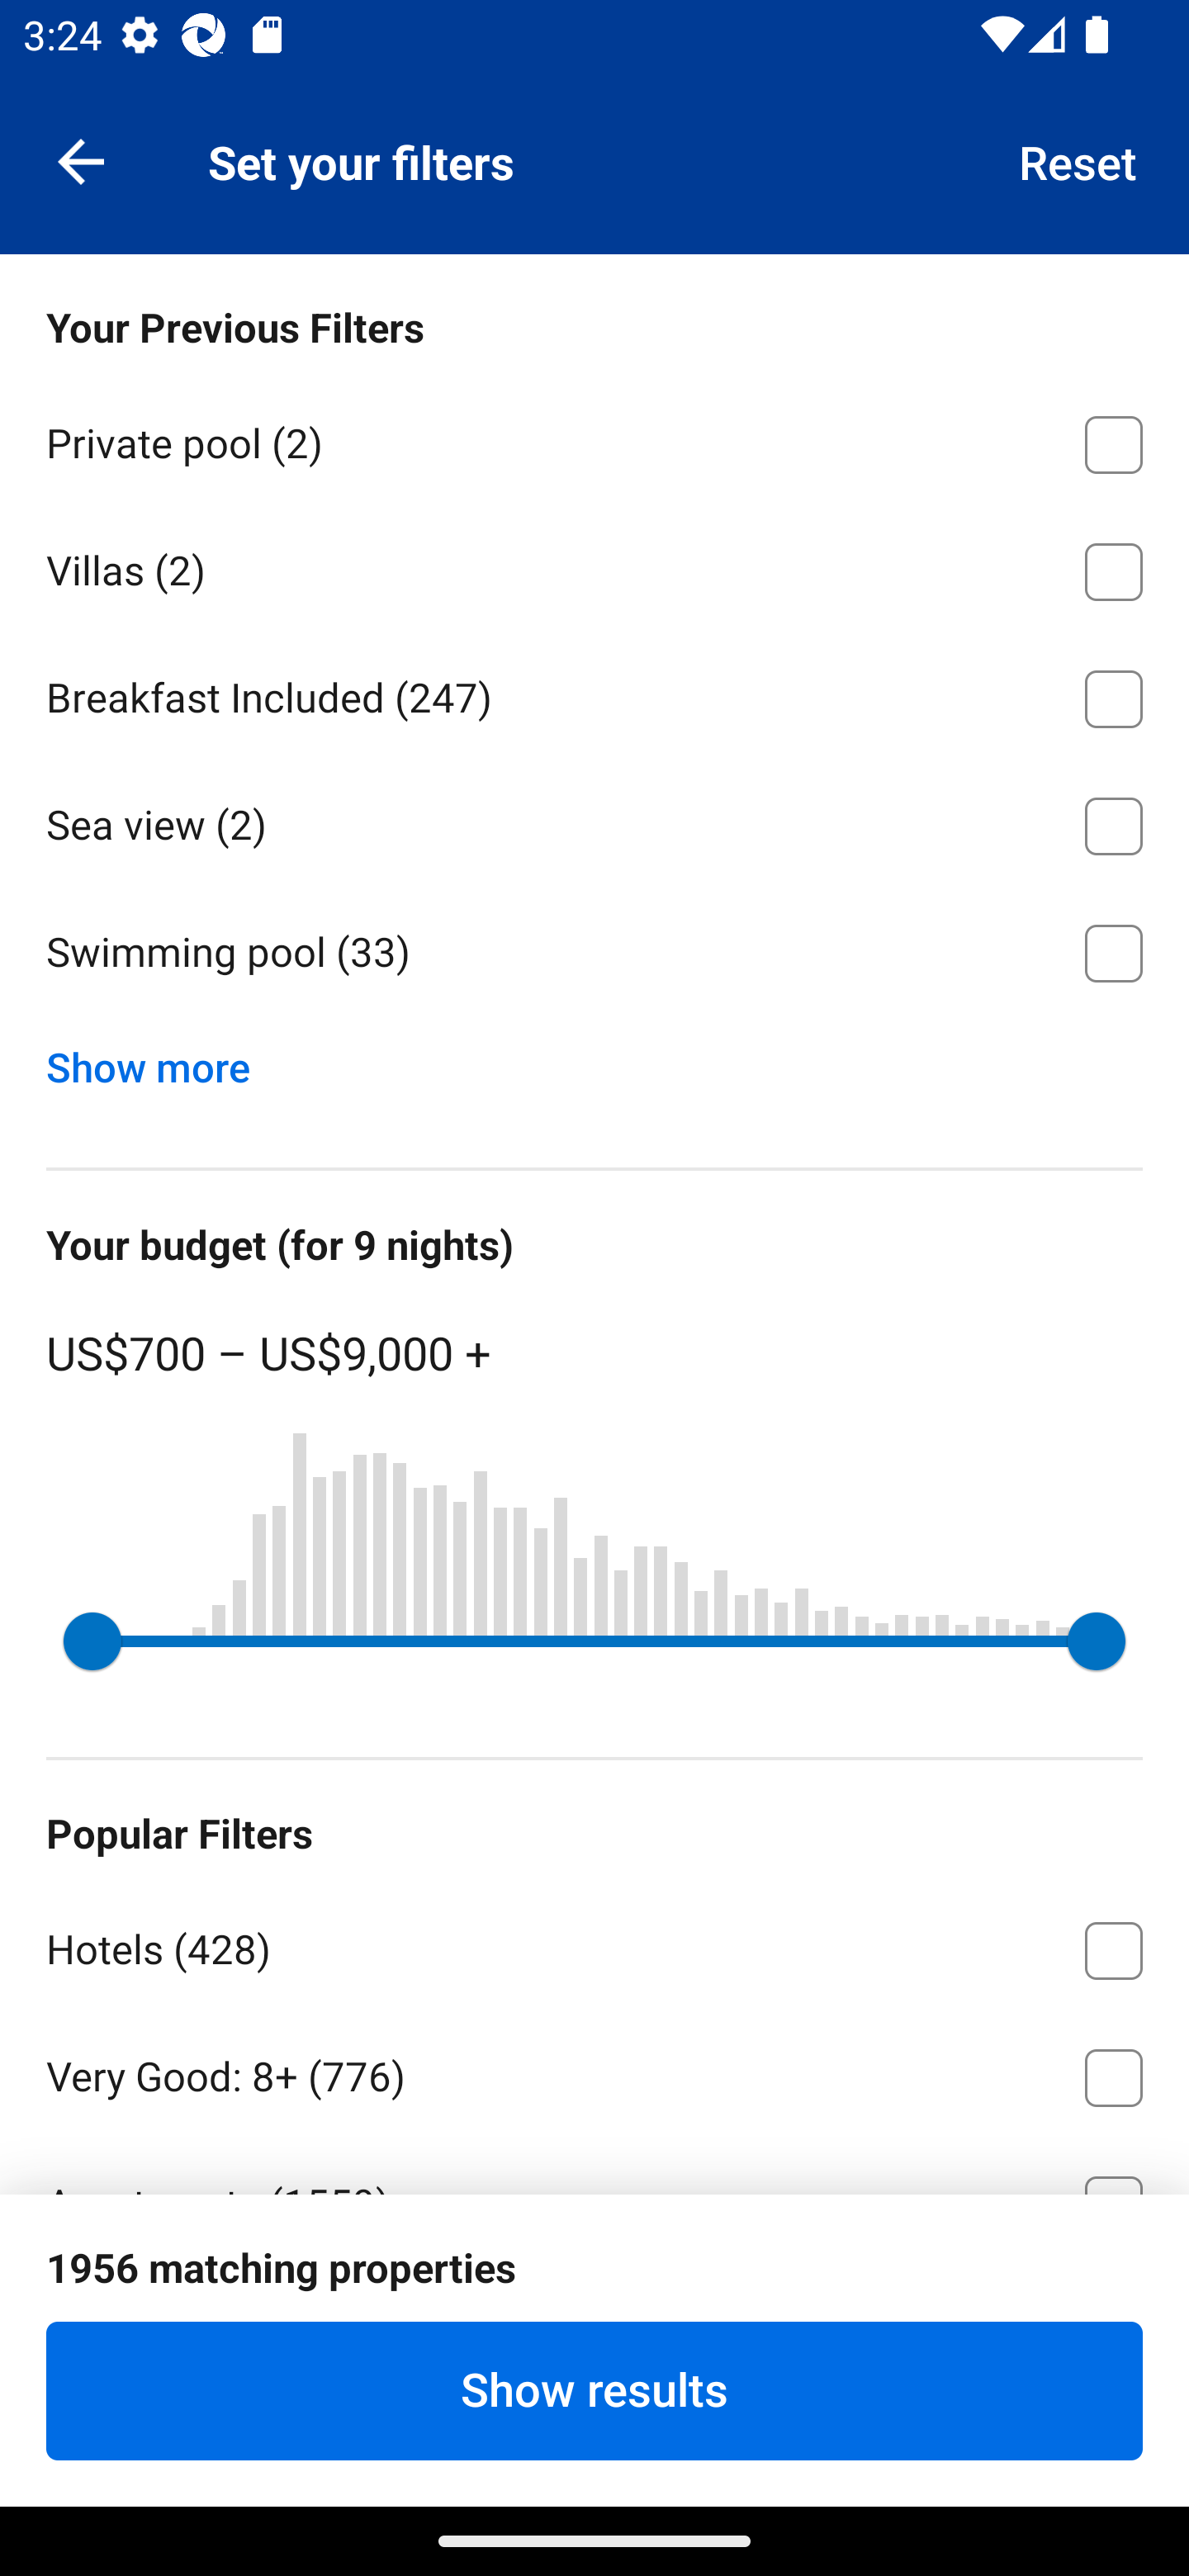 Image resolution: width=1189 pixels, height=2576 pixels. What do you see at coordinates (594, 1944) in the screenshot?
I see `Hotels ⁦(428)` at bounding box center [594, 1944].